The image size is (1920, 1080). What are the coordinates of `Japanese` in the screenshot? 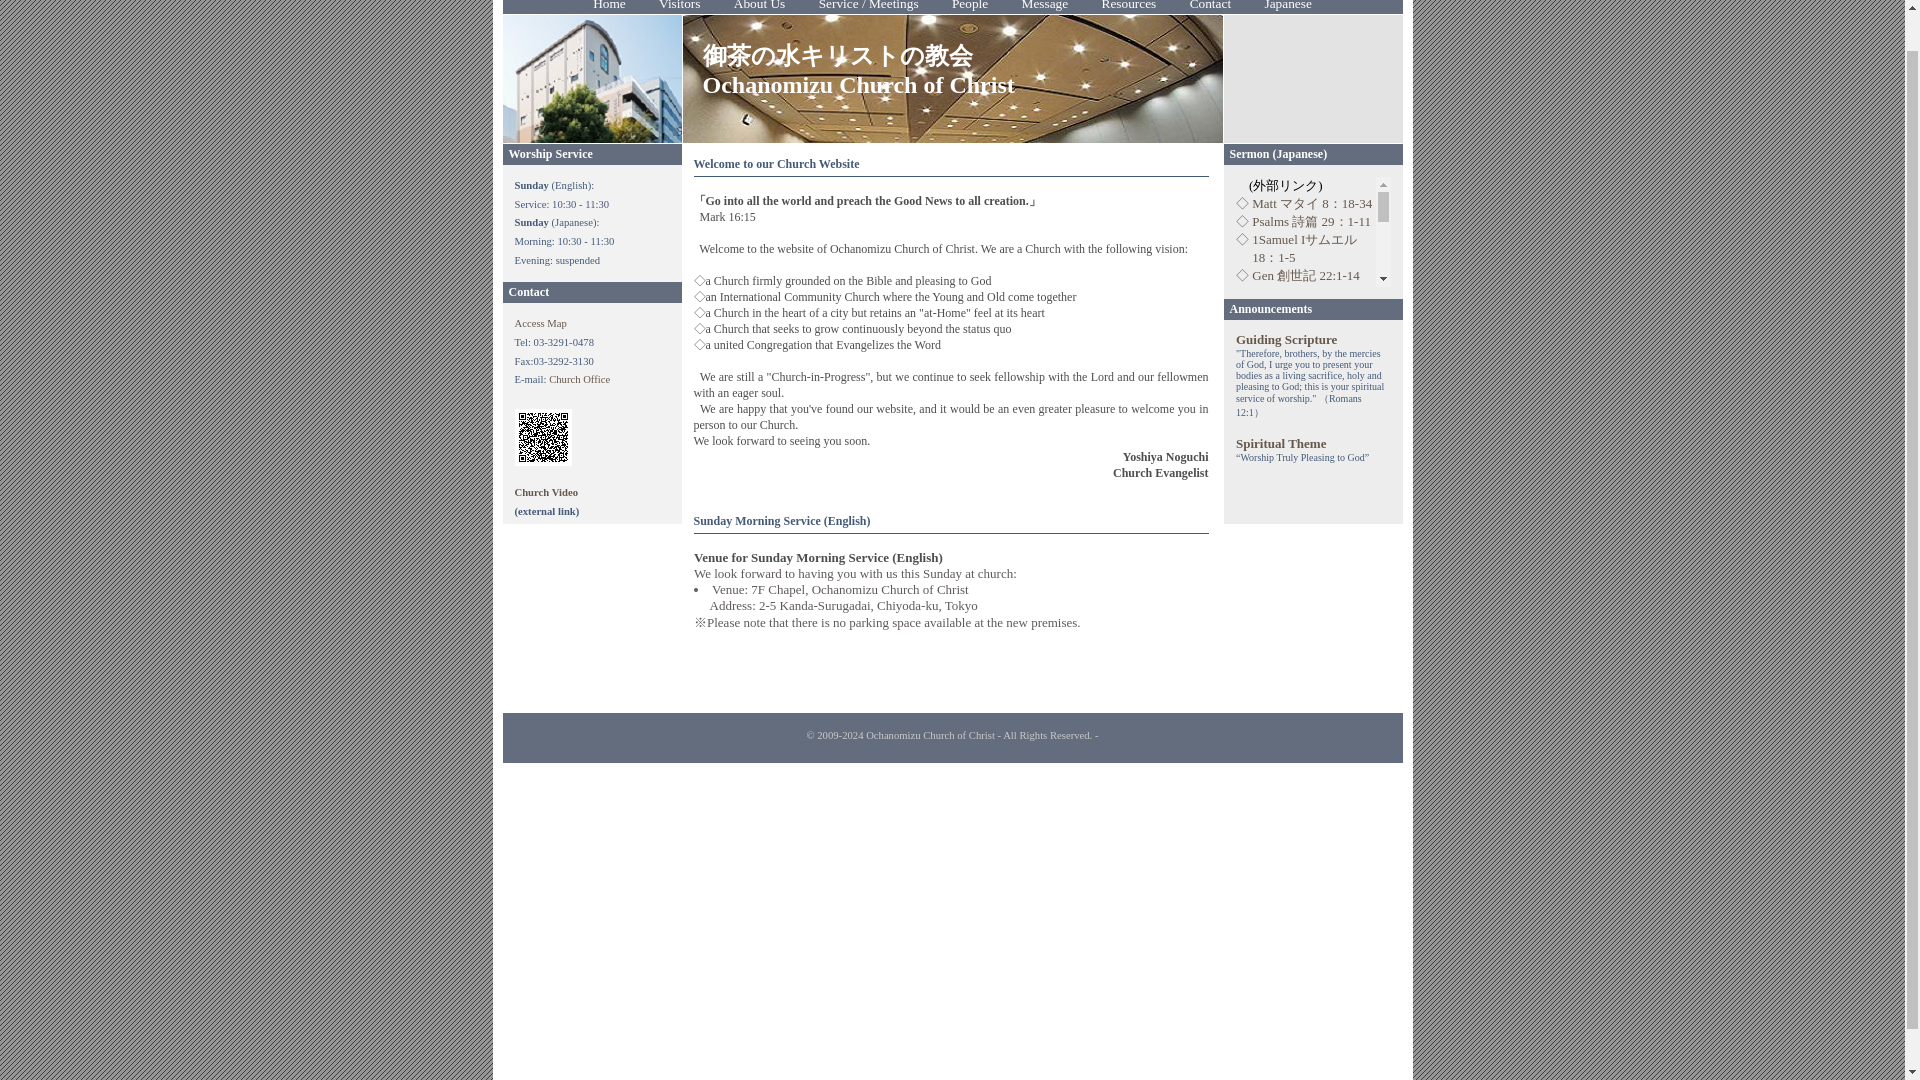 It's located at (1288, 8).